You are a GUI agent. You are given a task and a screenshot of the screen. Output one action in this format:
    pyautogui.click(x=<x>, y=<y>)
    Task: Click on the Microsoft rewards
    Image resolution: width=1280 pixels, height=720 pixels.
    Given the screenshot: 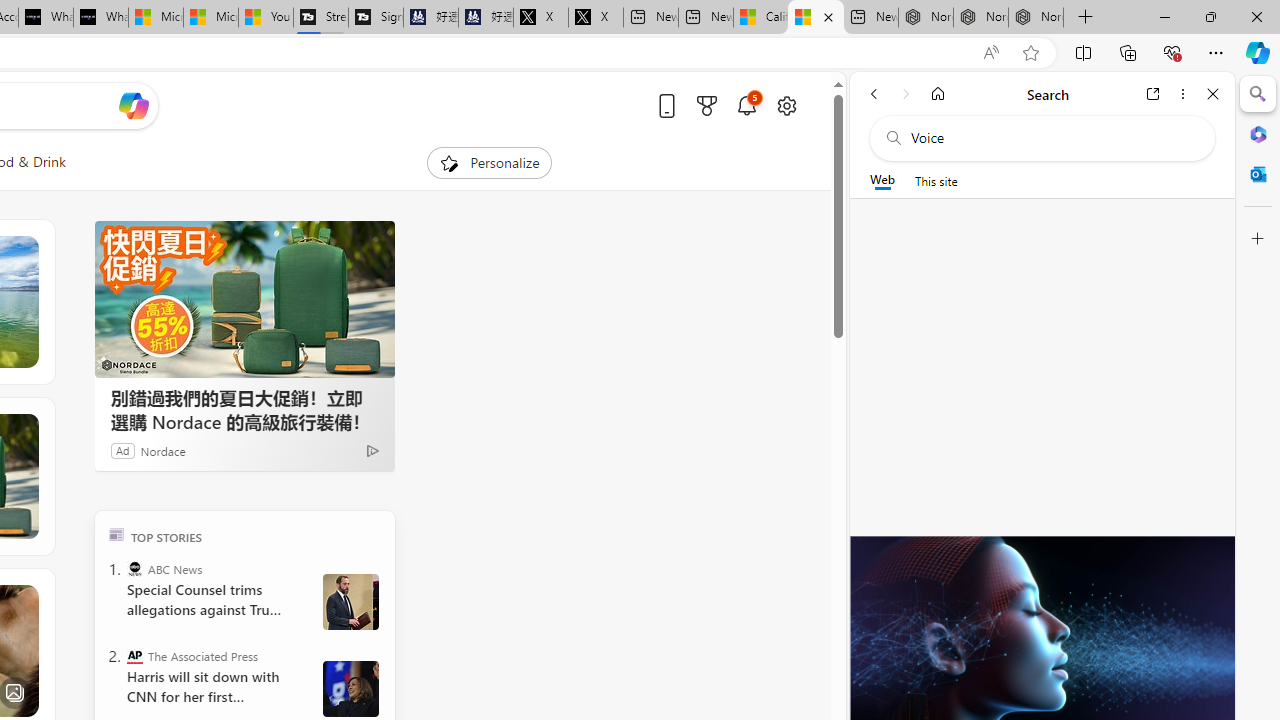 What is the action you would take?
    pyautogui.click(x=707, y=105)
    